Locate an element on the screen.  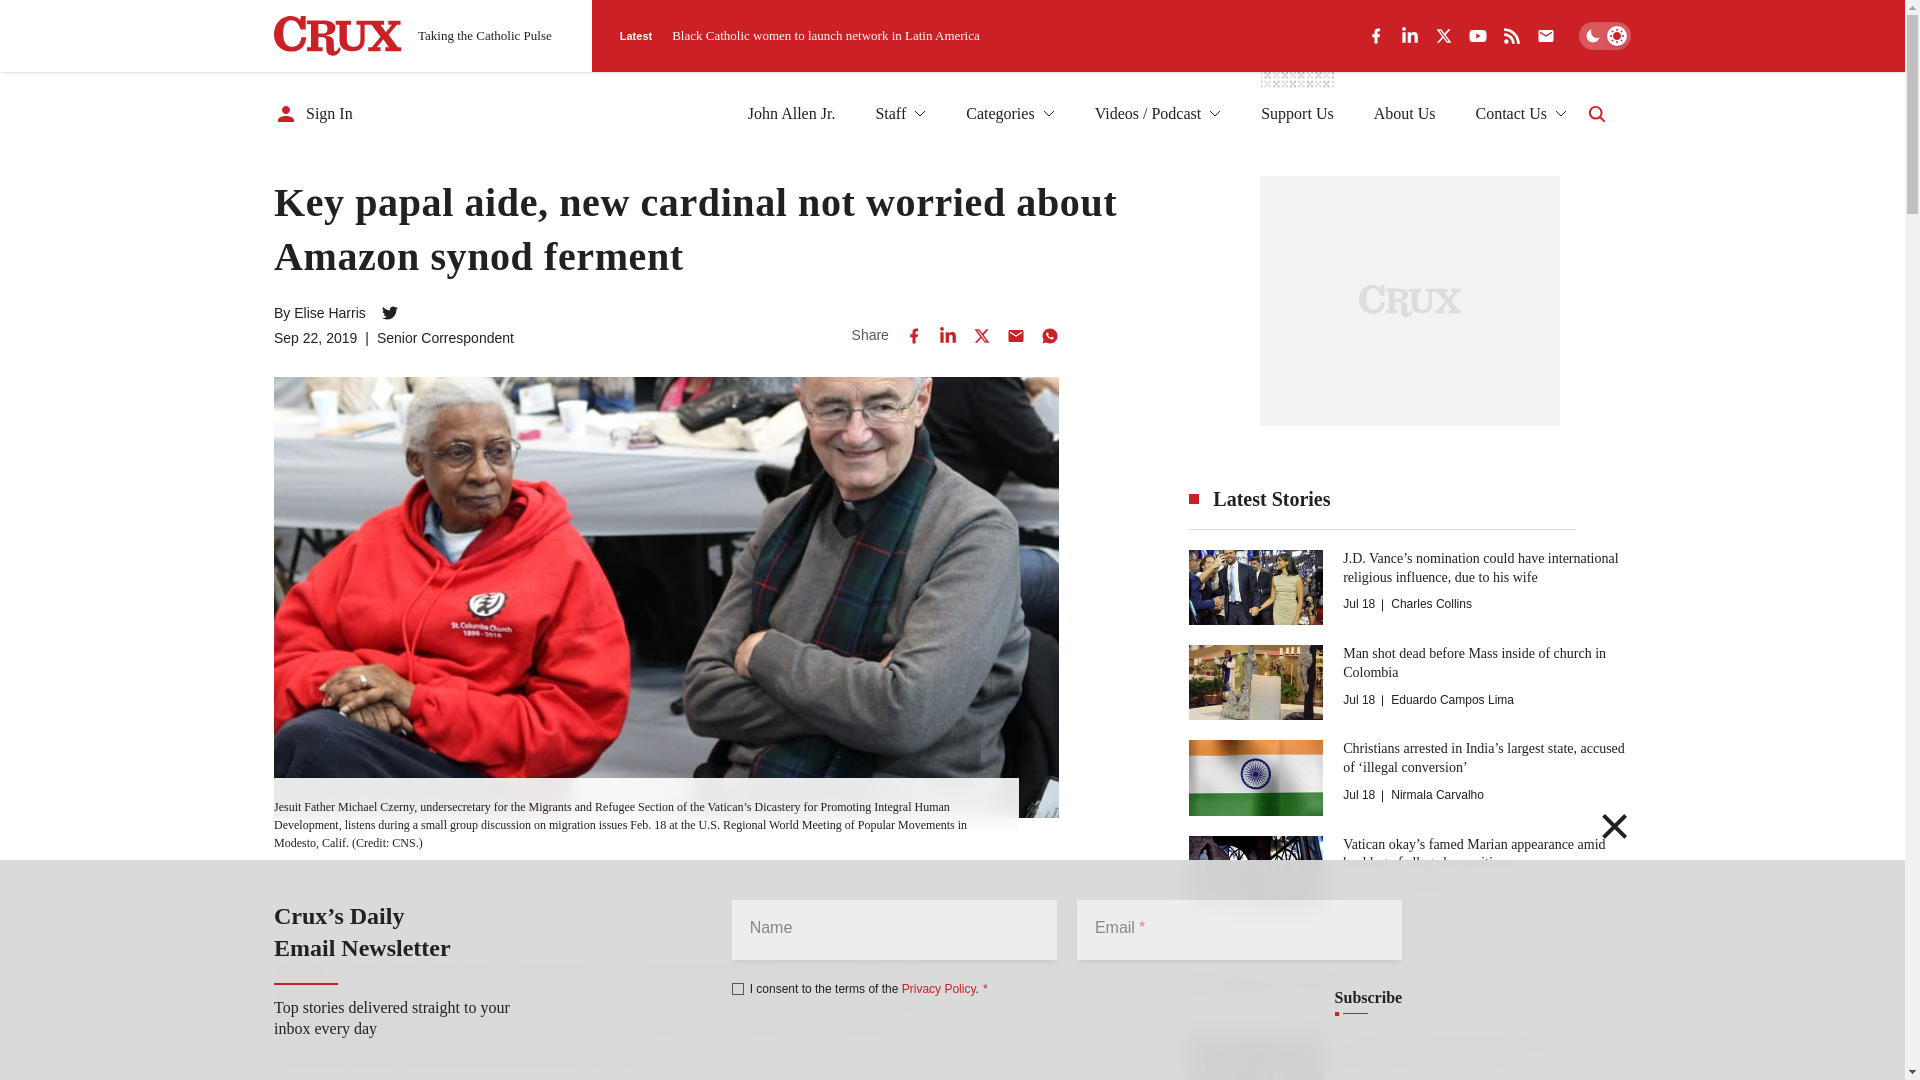
true is located at coordinates (738, 988).